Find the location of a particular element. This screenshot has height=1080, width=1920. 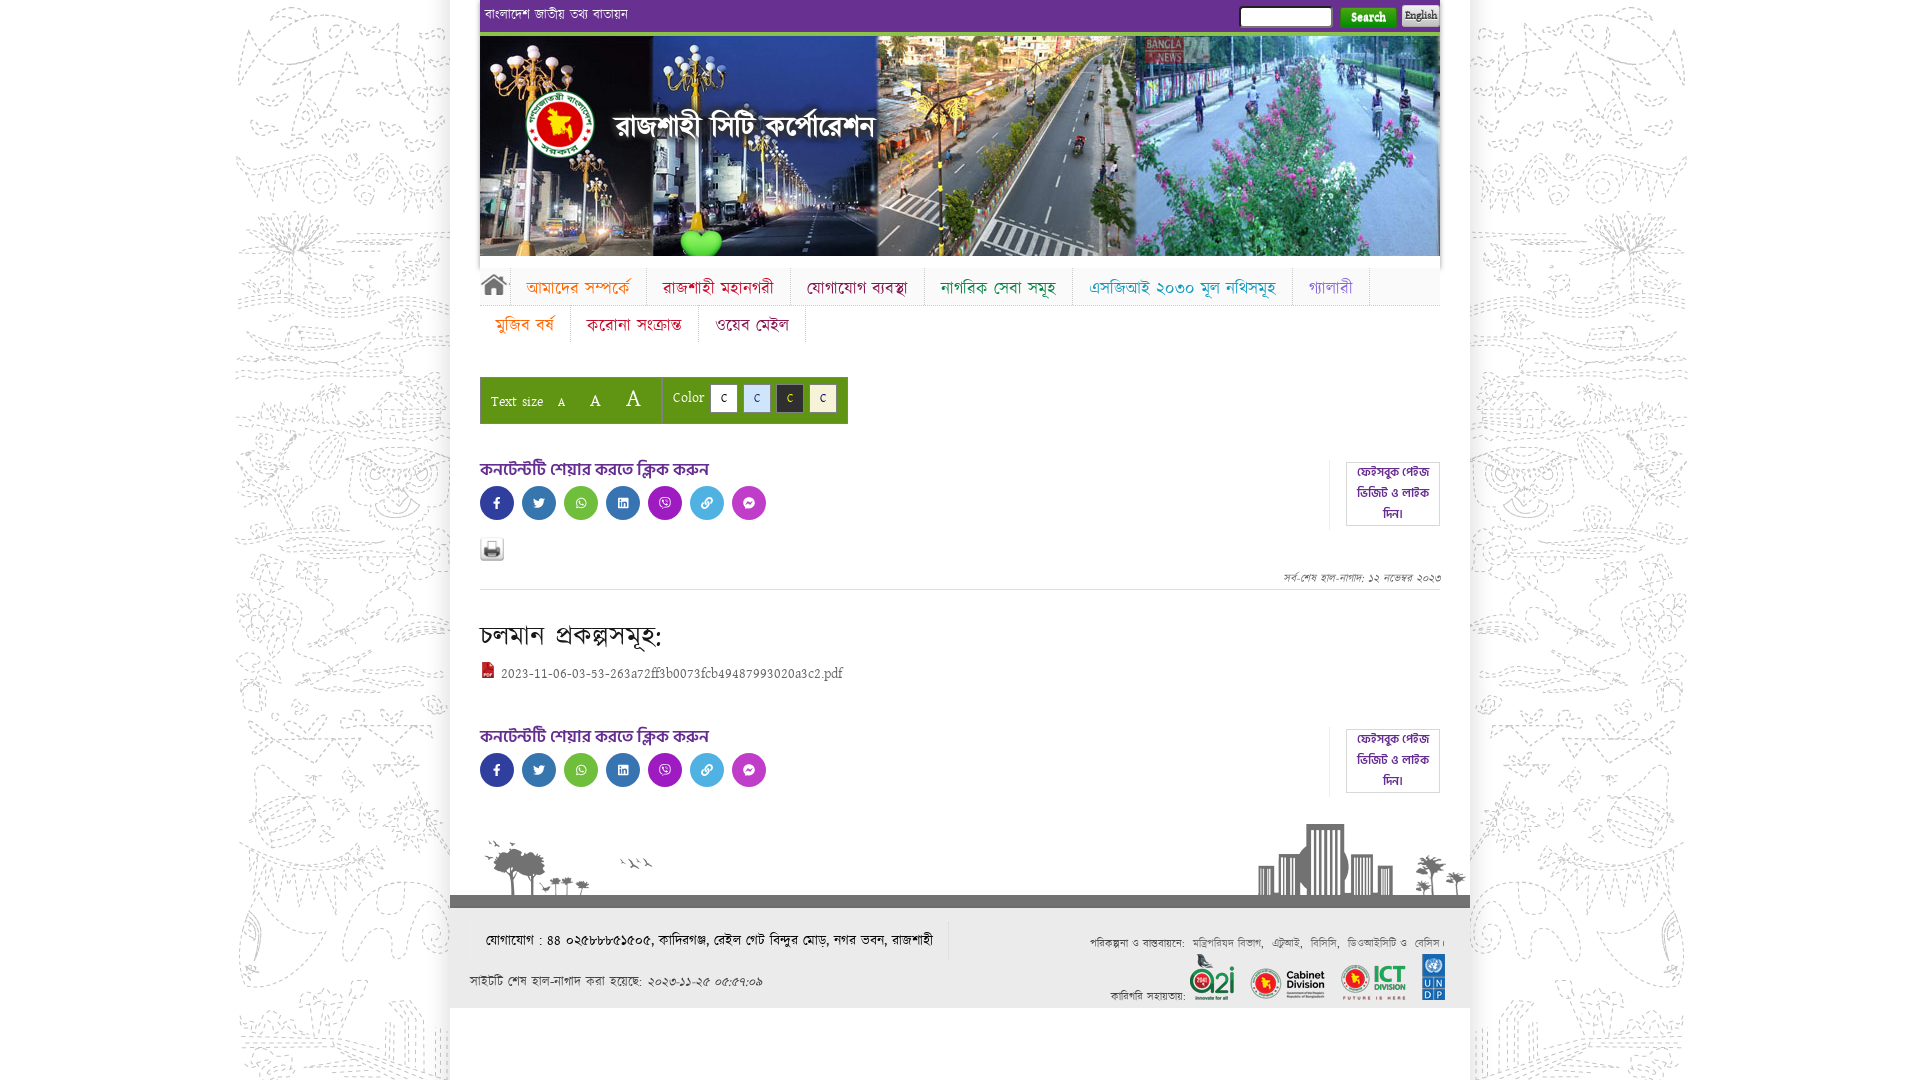

Home is located at coordinates (560, 124).